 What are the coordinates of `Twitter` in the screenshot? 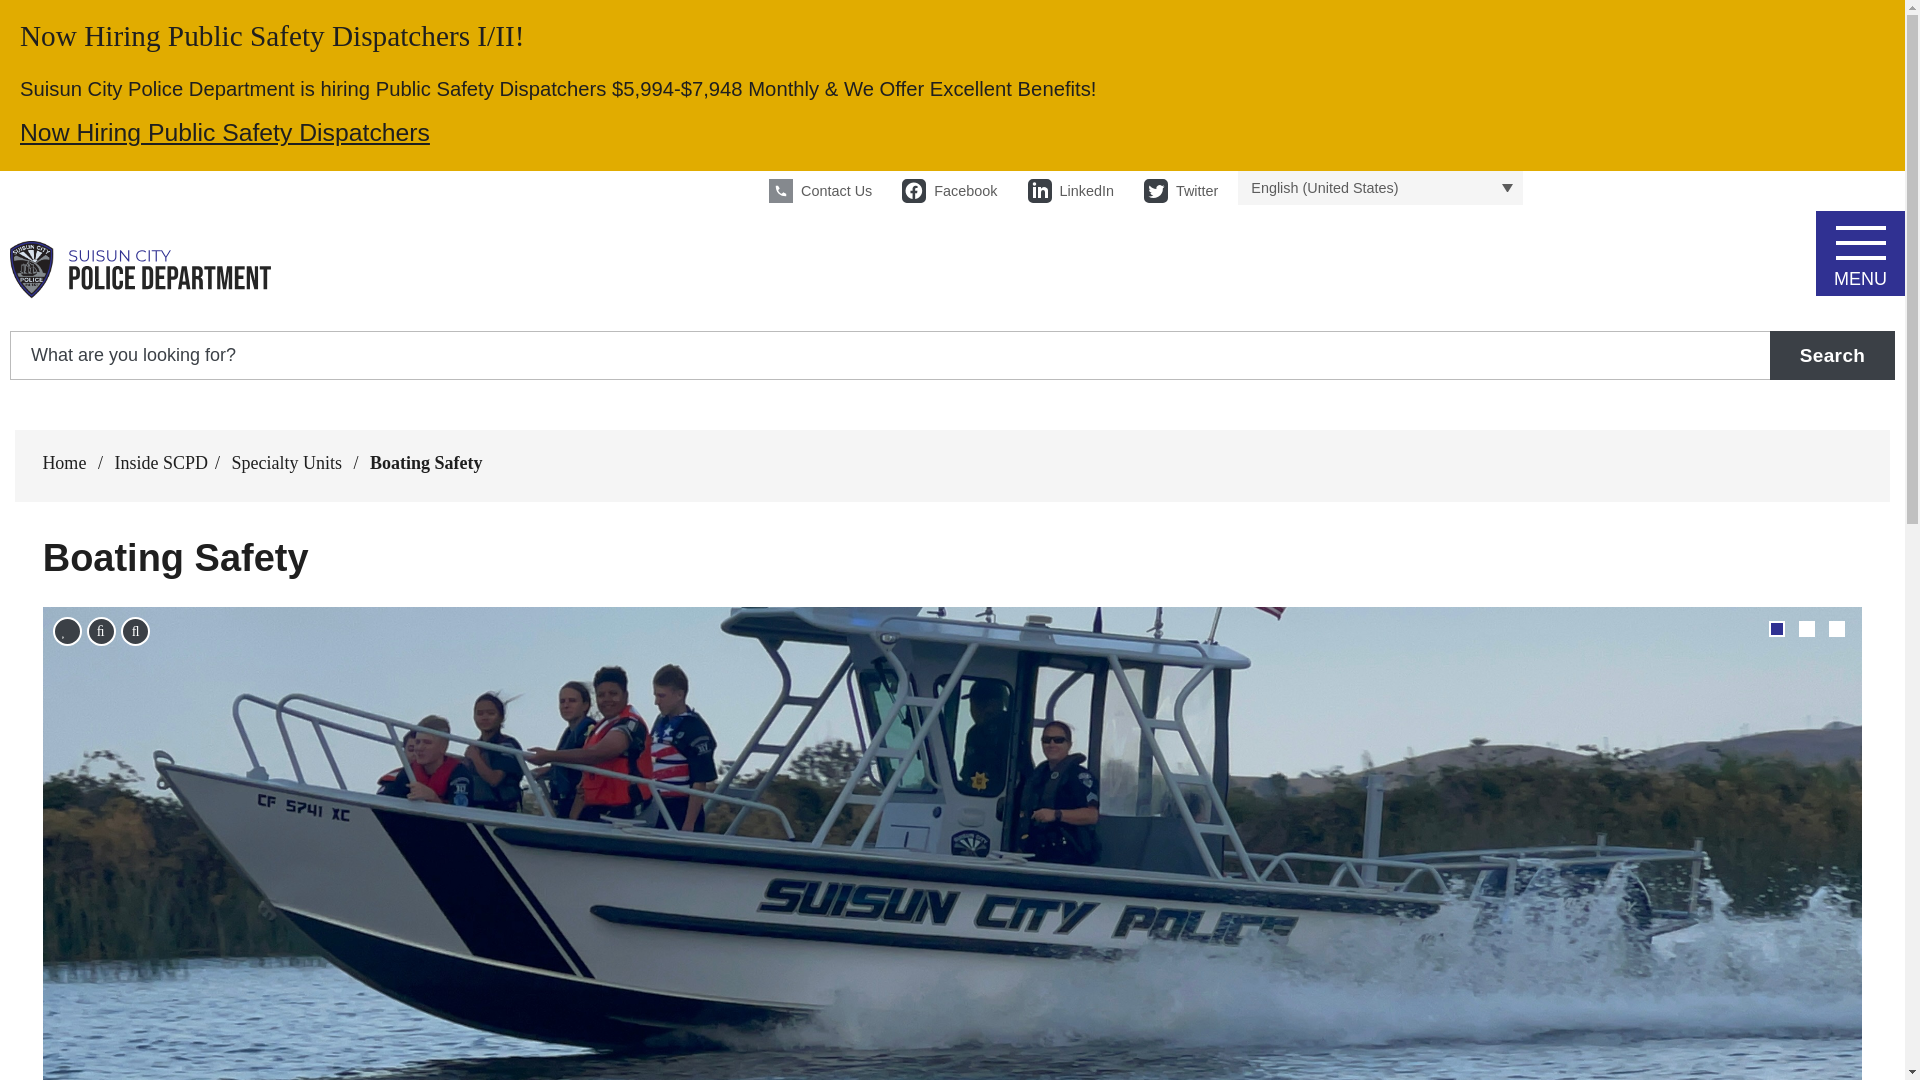 It's located at (1180, 190).